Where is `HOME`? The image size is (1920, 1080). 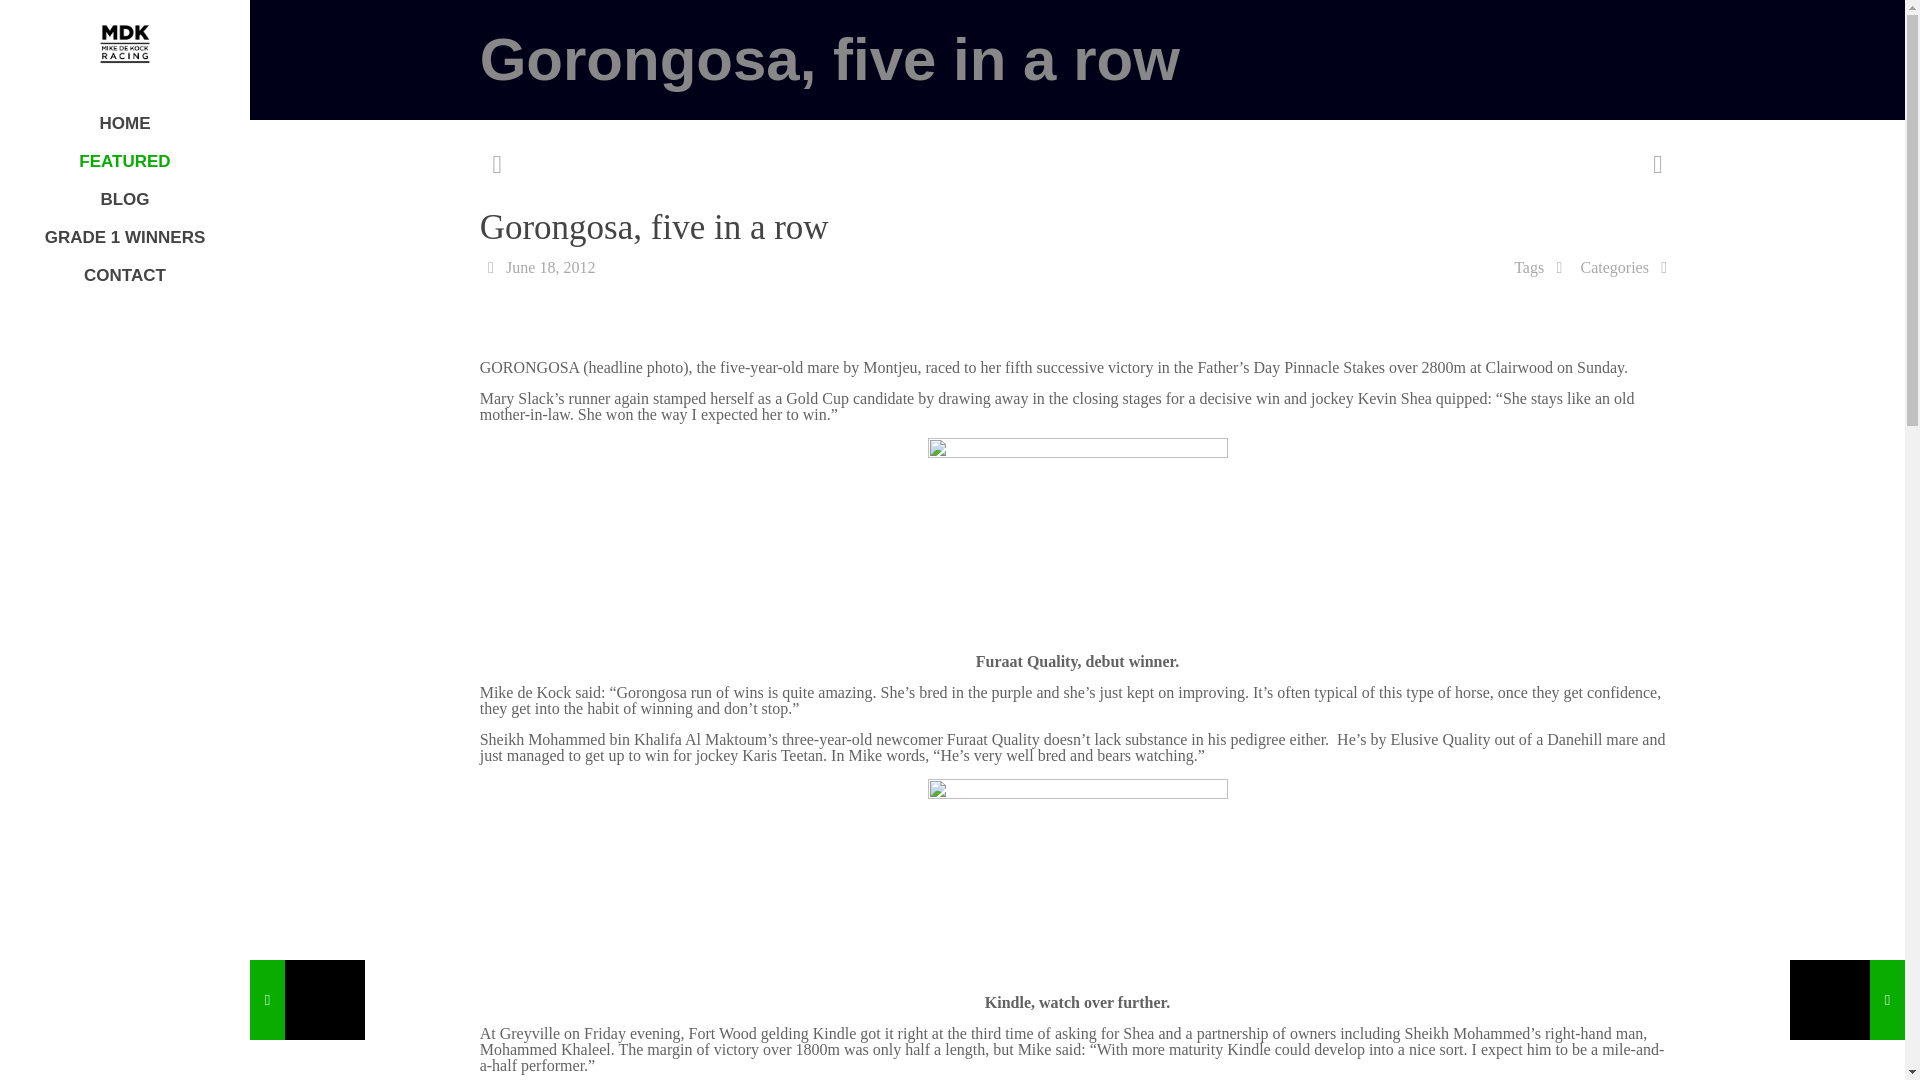 HOME is located at coordinates (124, 123).